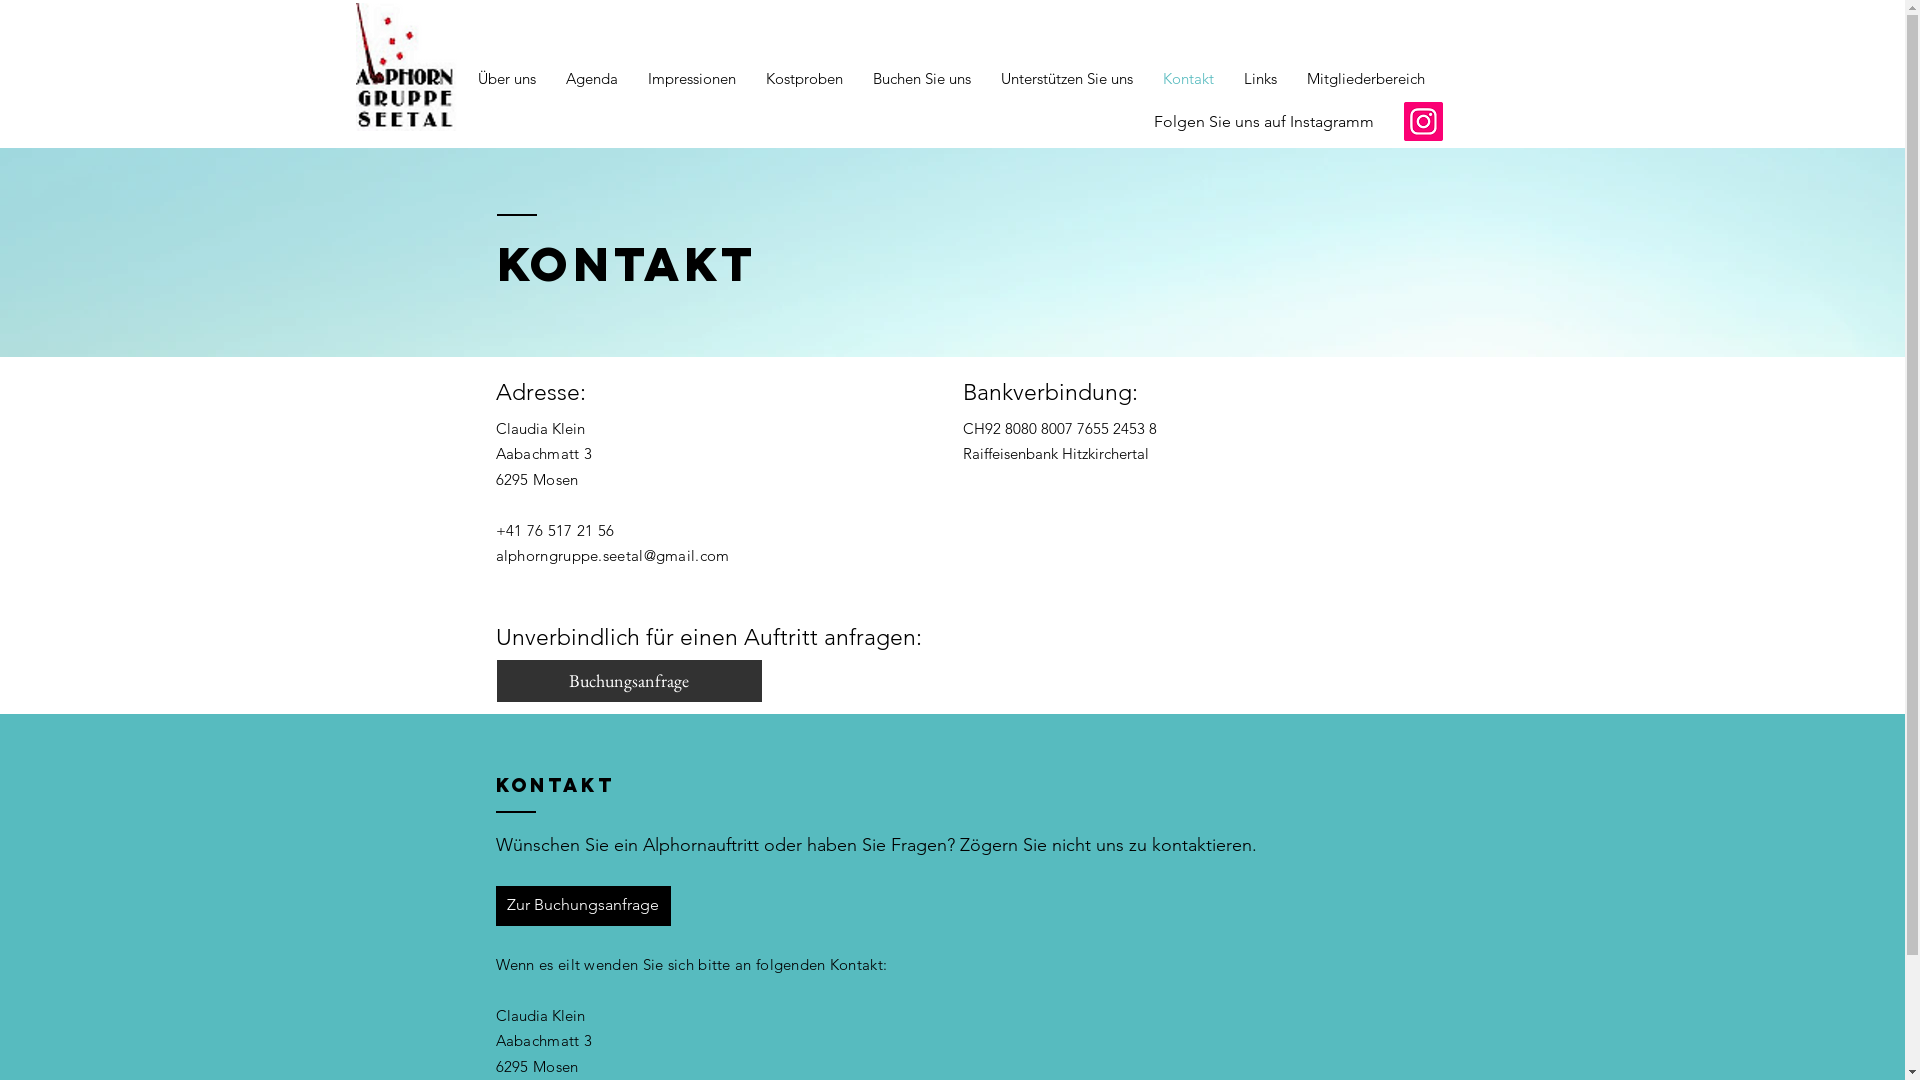 This screenshot has height=1080, width=1920. Describe the element at coordinates (1188, 79) in the screenshot. I see `Kontakt` at that location.